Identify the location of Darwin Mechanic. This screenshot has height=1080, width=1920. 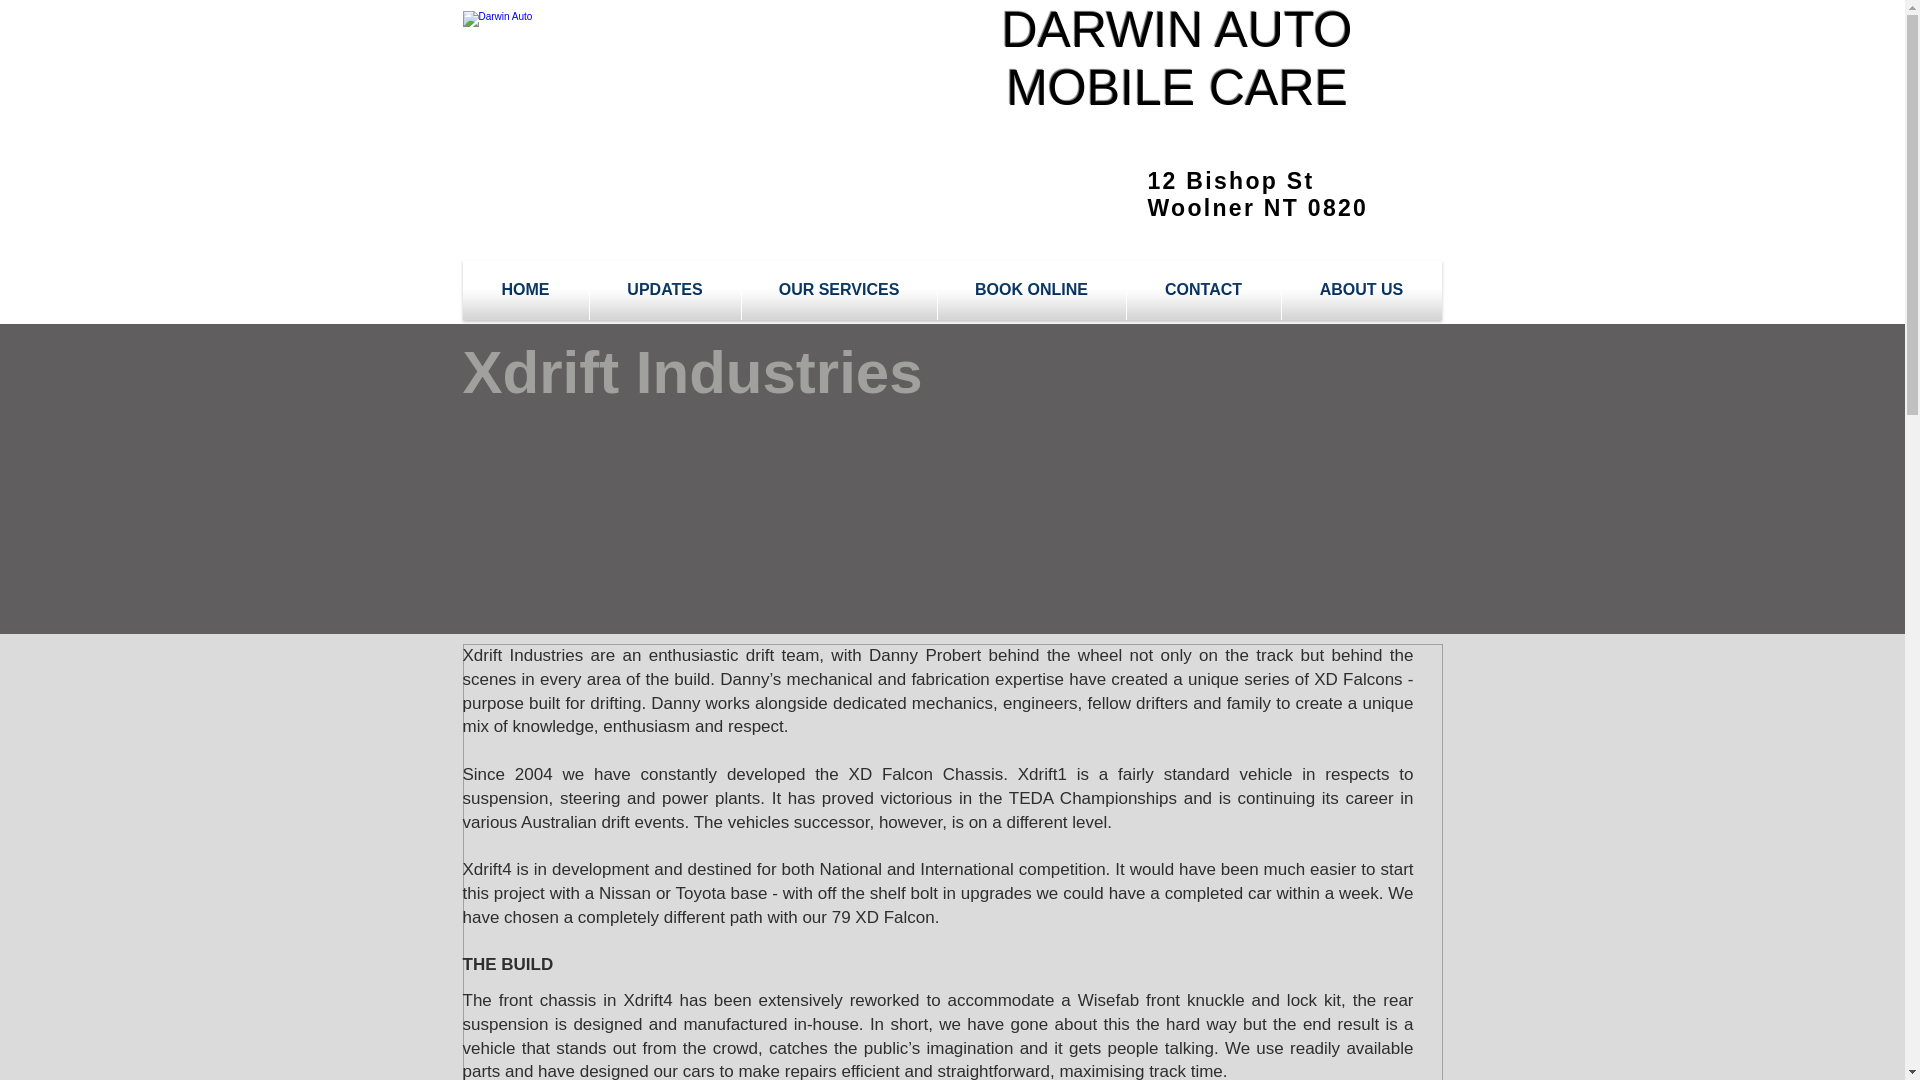
(654, 89).